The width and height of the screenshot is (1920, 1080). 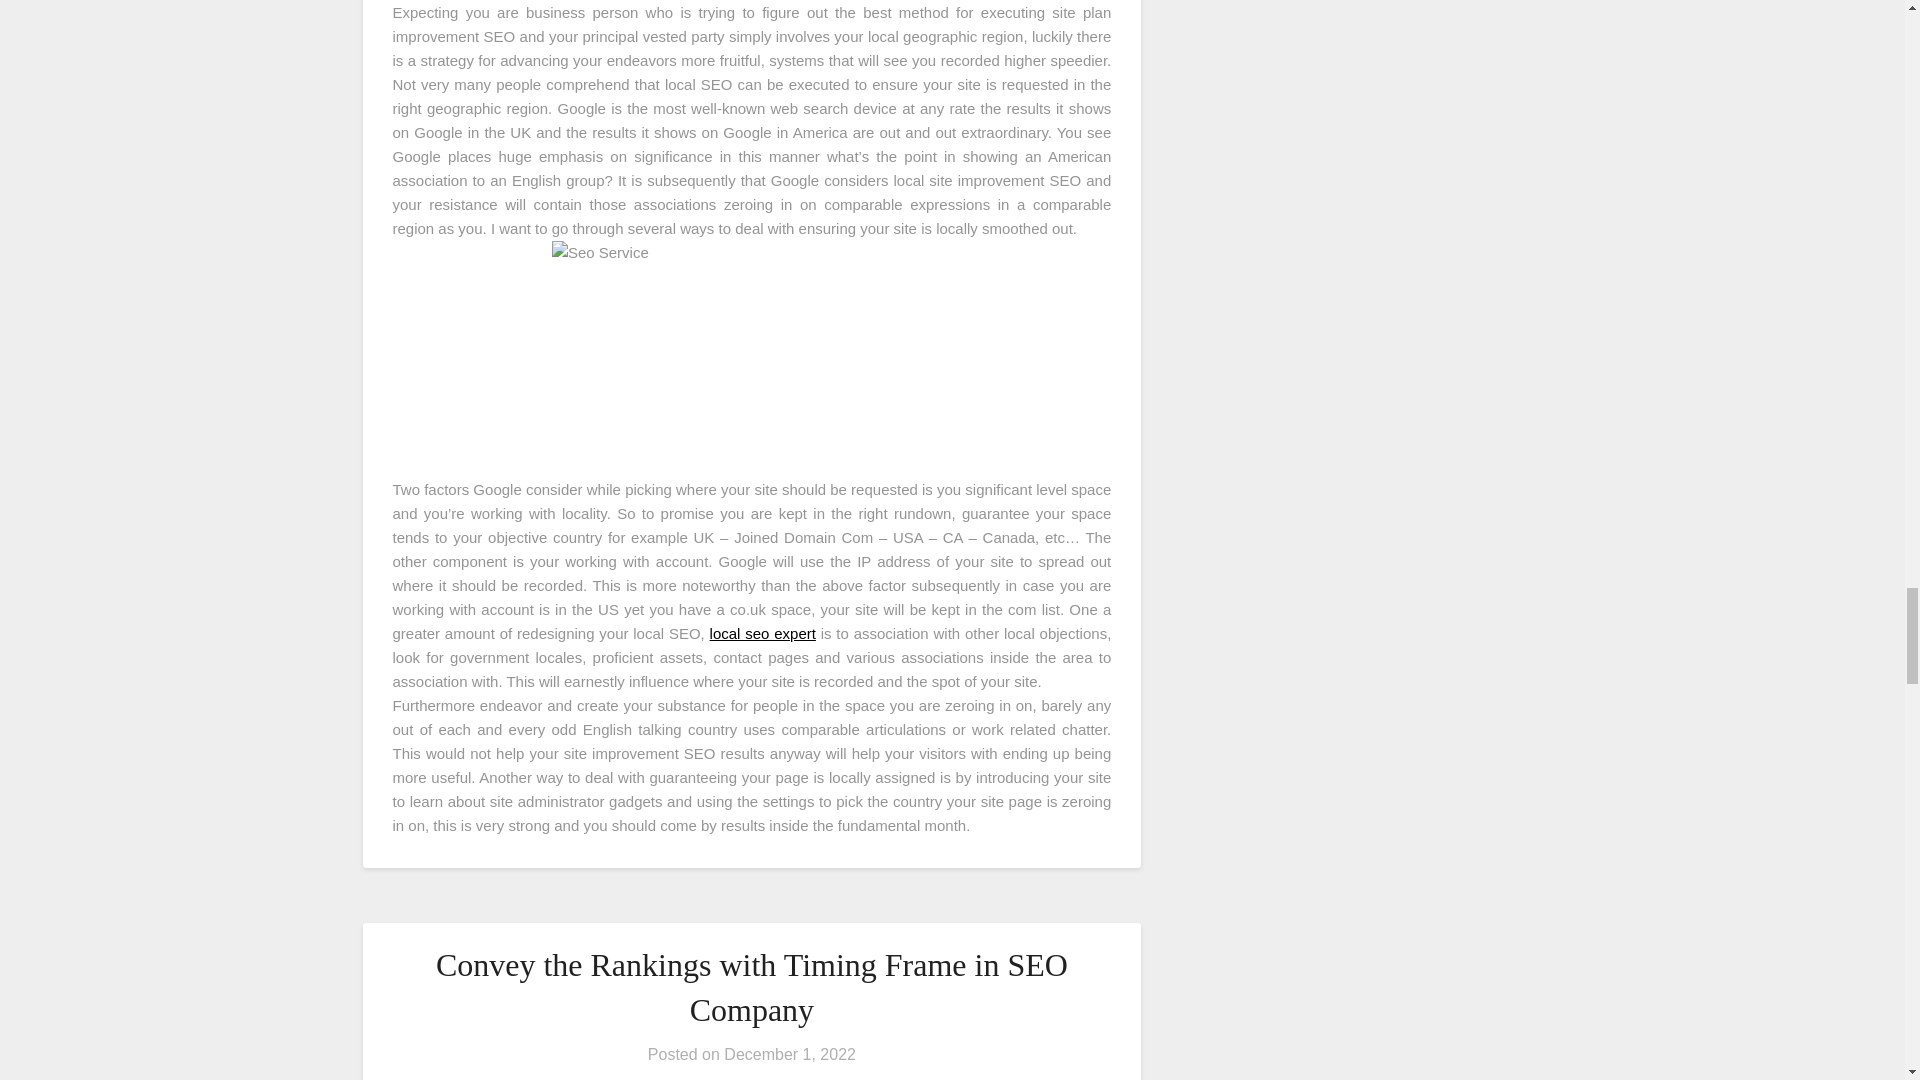 I want to click on local seo expert, so click(x=763, y=633).